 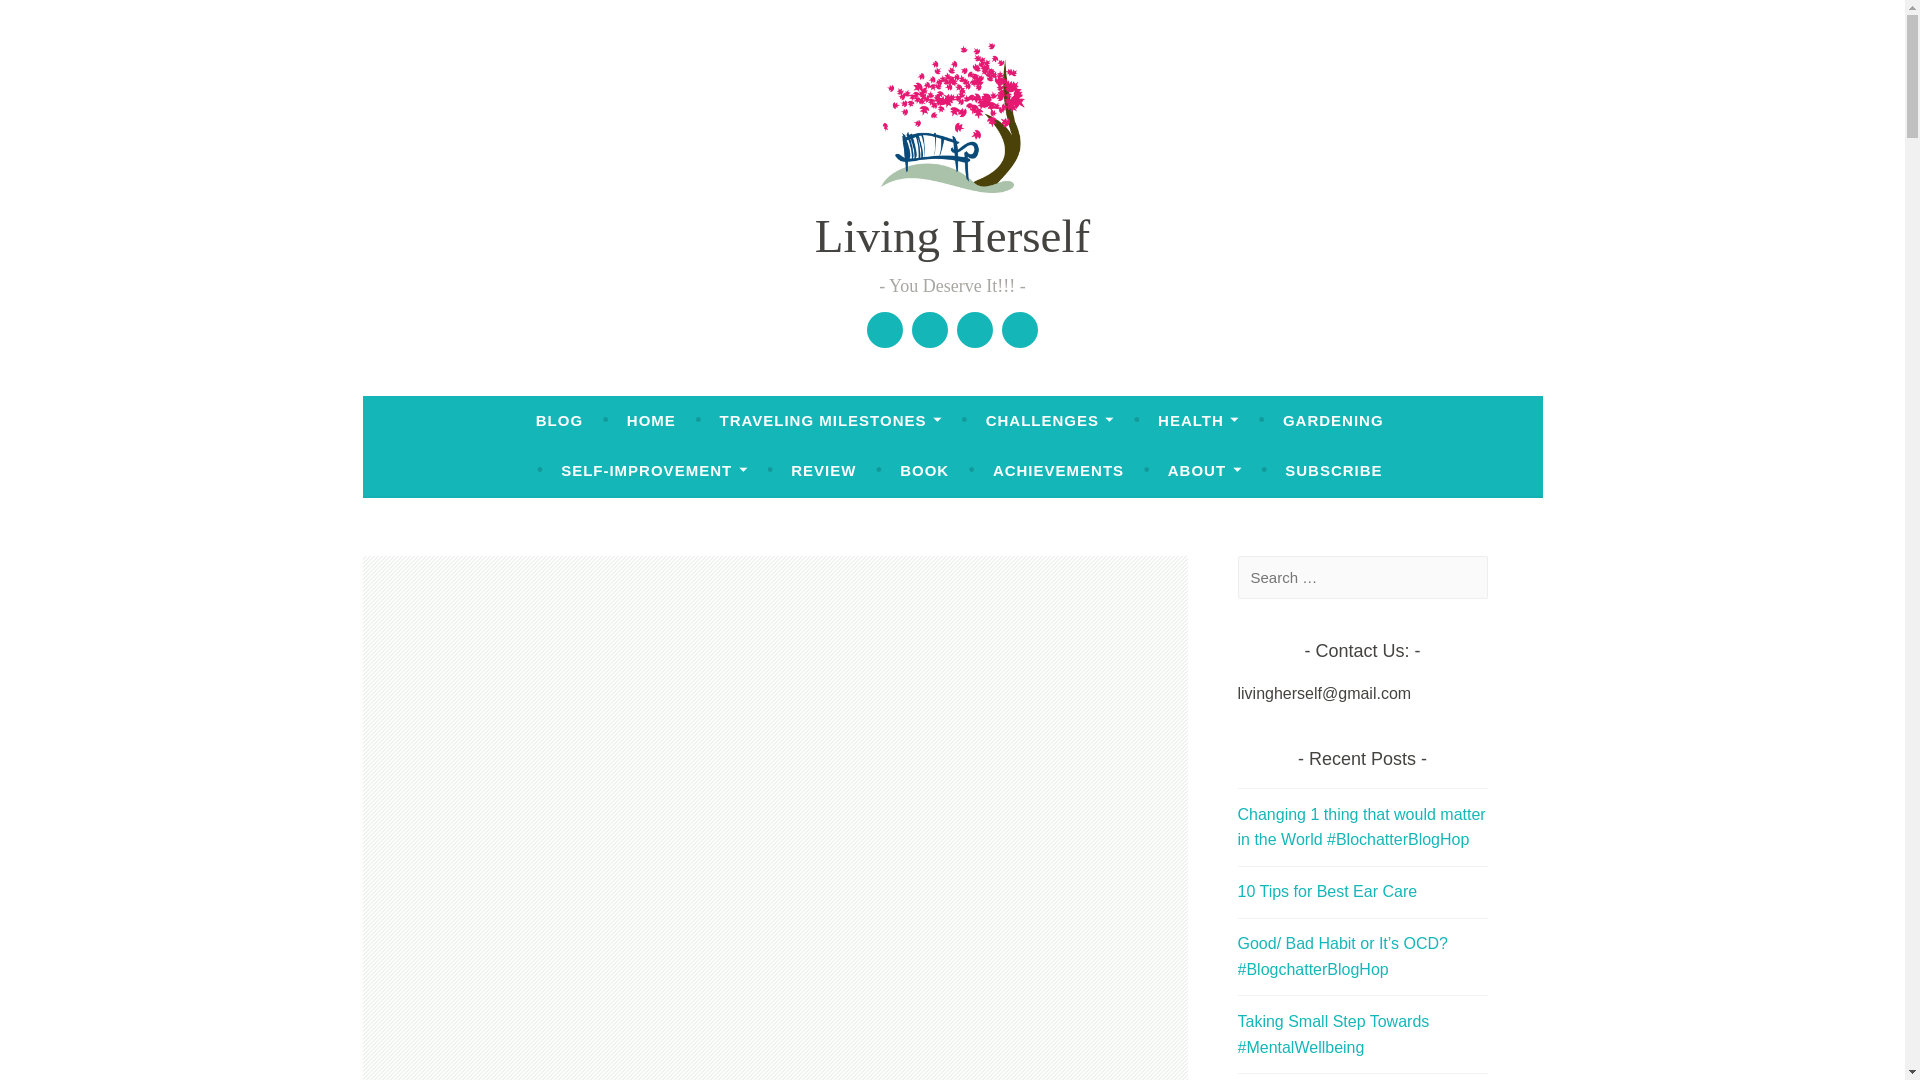 What do you see at coordinates (952, 236) in the screenshot?
I see `Living Herself` at bounding box center [952, 236].